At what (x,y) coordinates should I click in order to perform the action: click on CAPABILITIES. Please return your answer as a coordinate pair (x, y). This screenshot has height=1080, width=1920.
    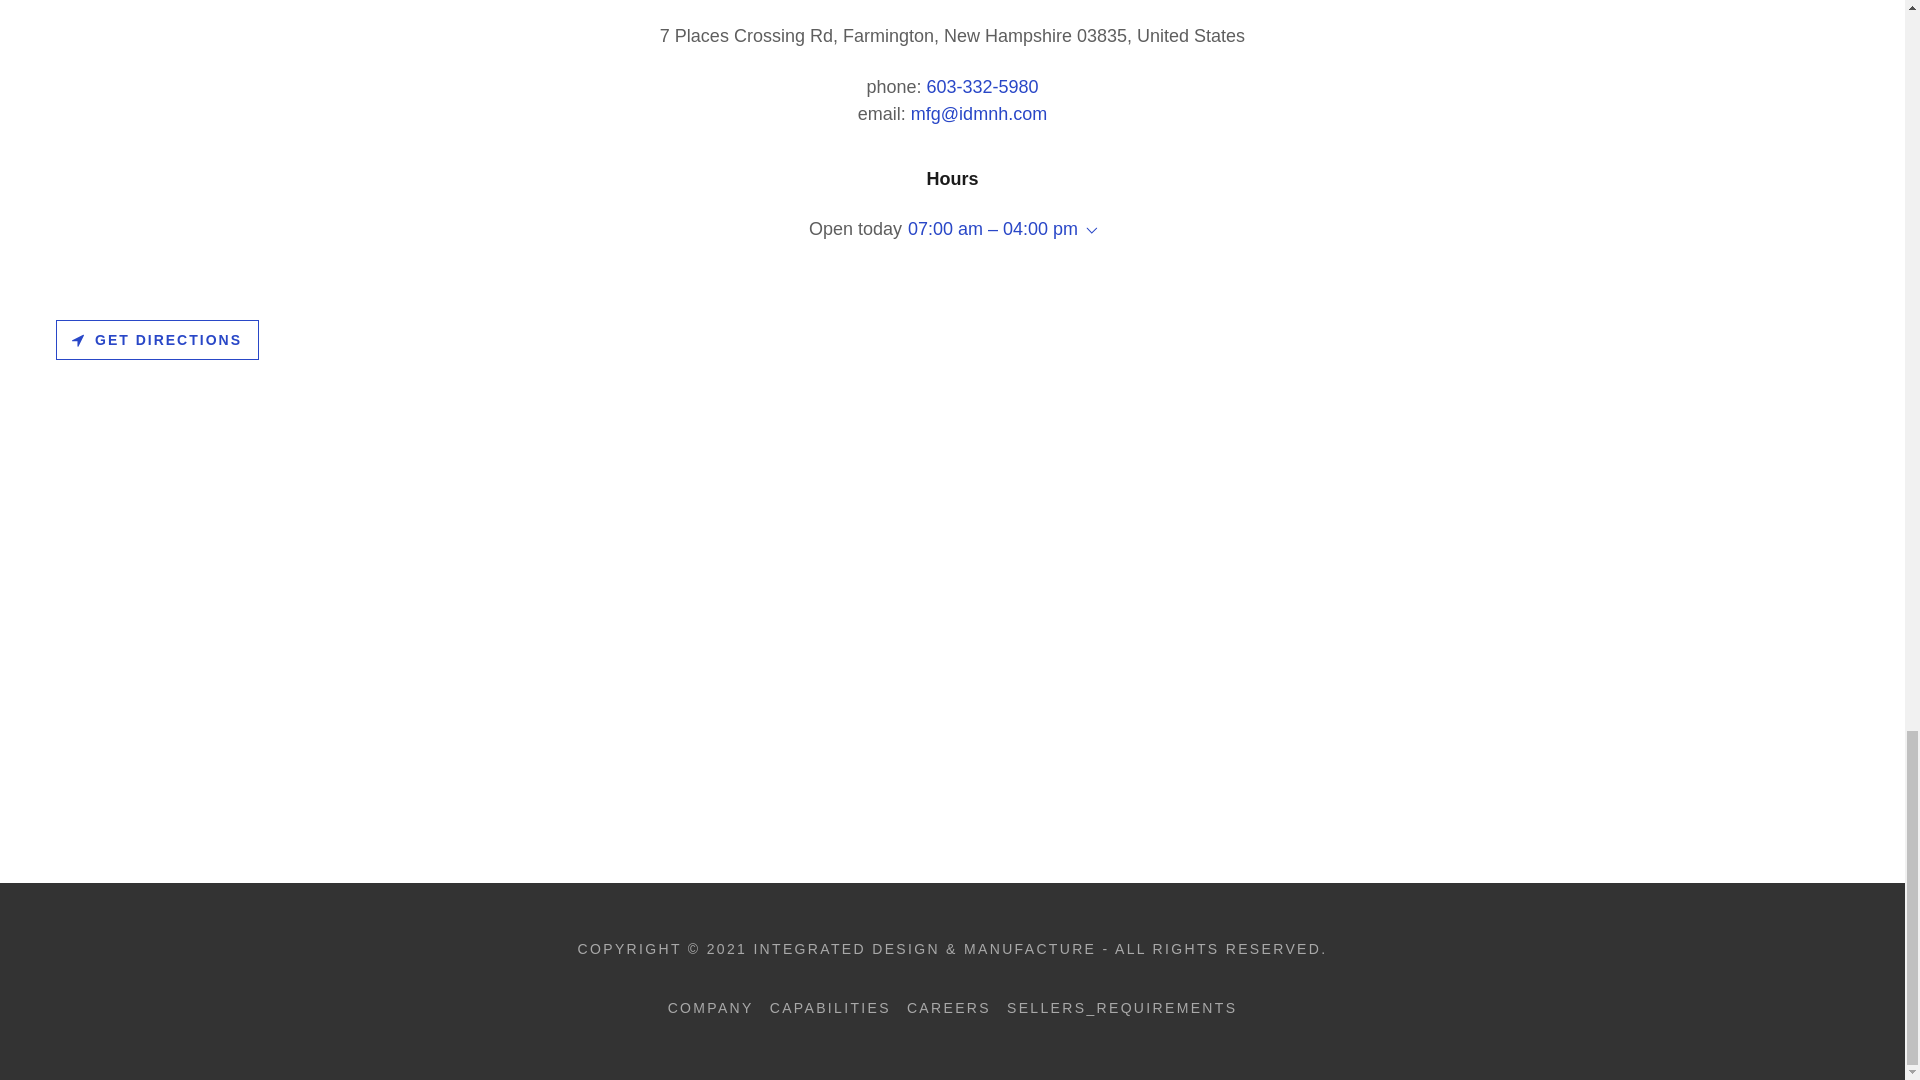
    Looking at the image, I should click on (830, 1008).